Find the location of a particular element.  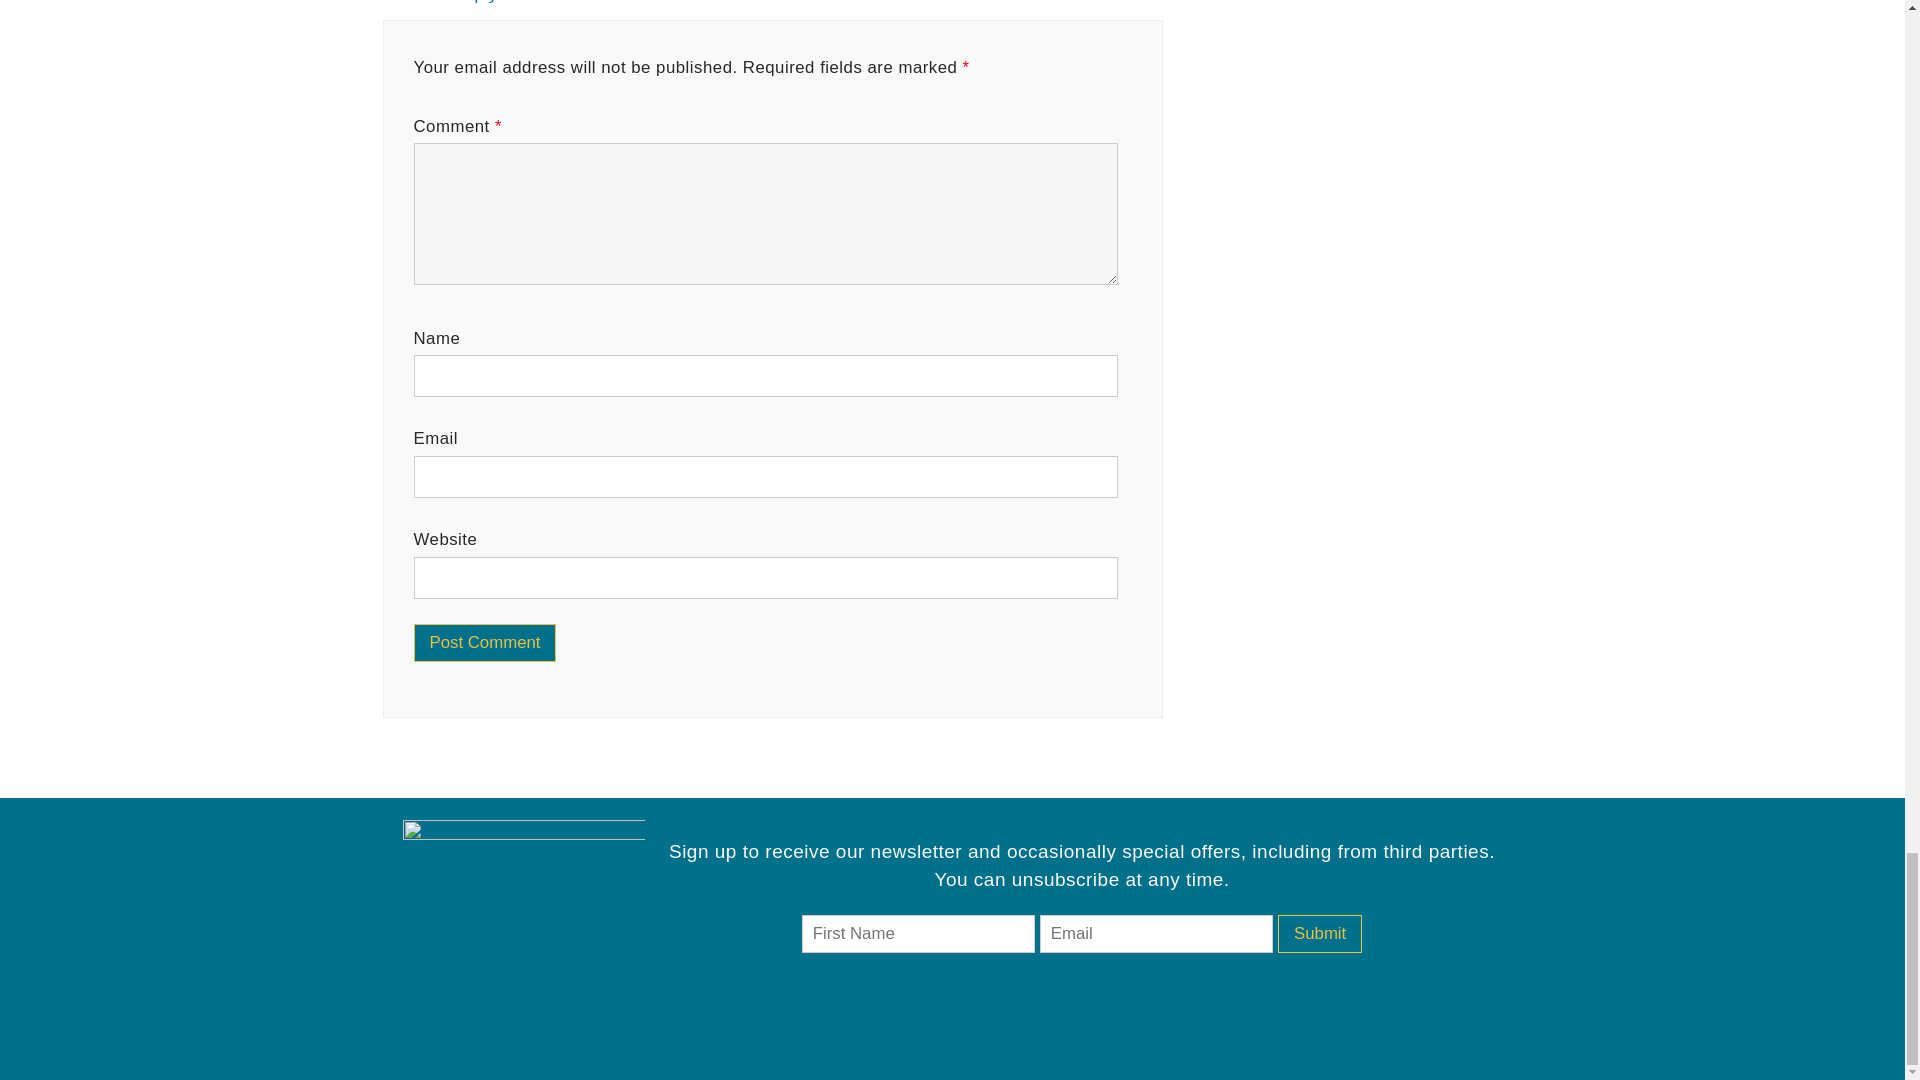

Post Comment is located at coordinates (485, 643).